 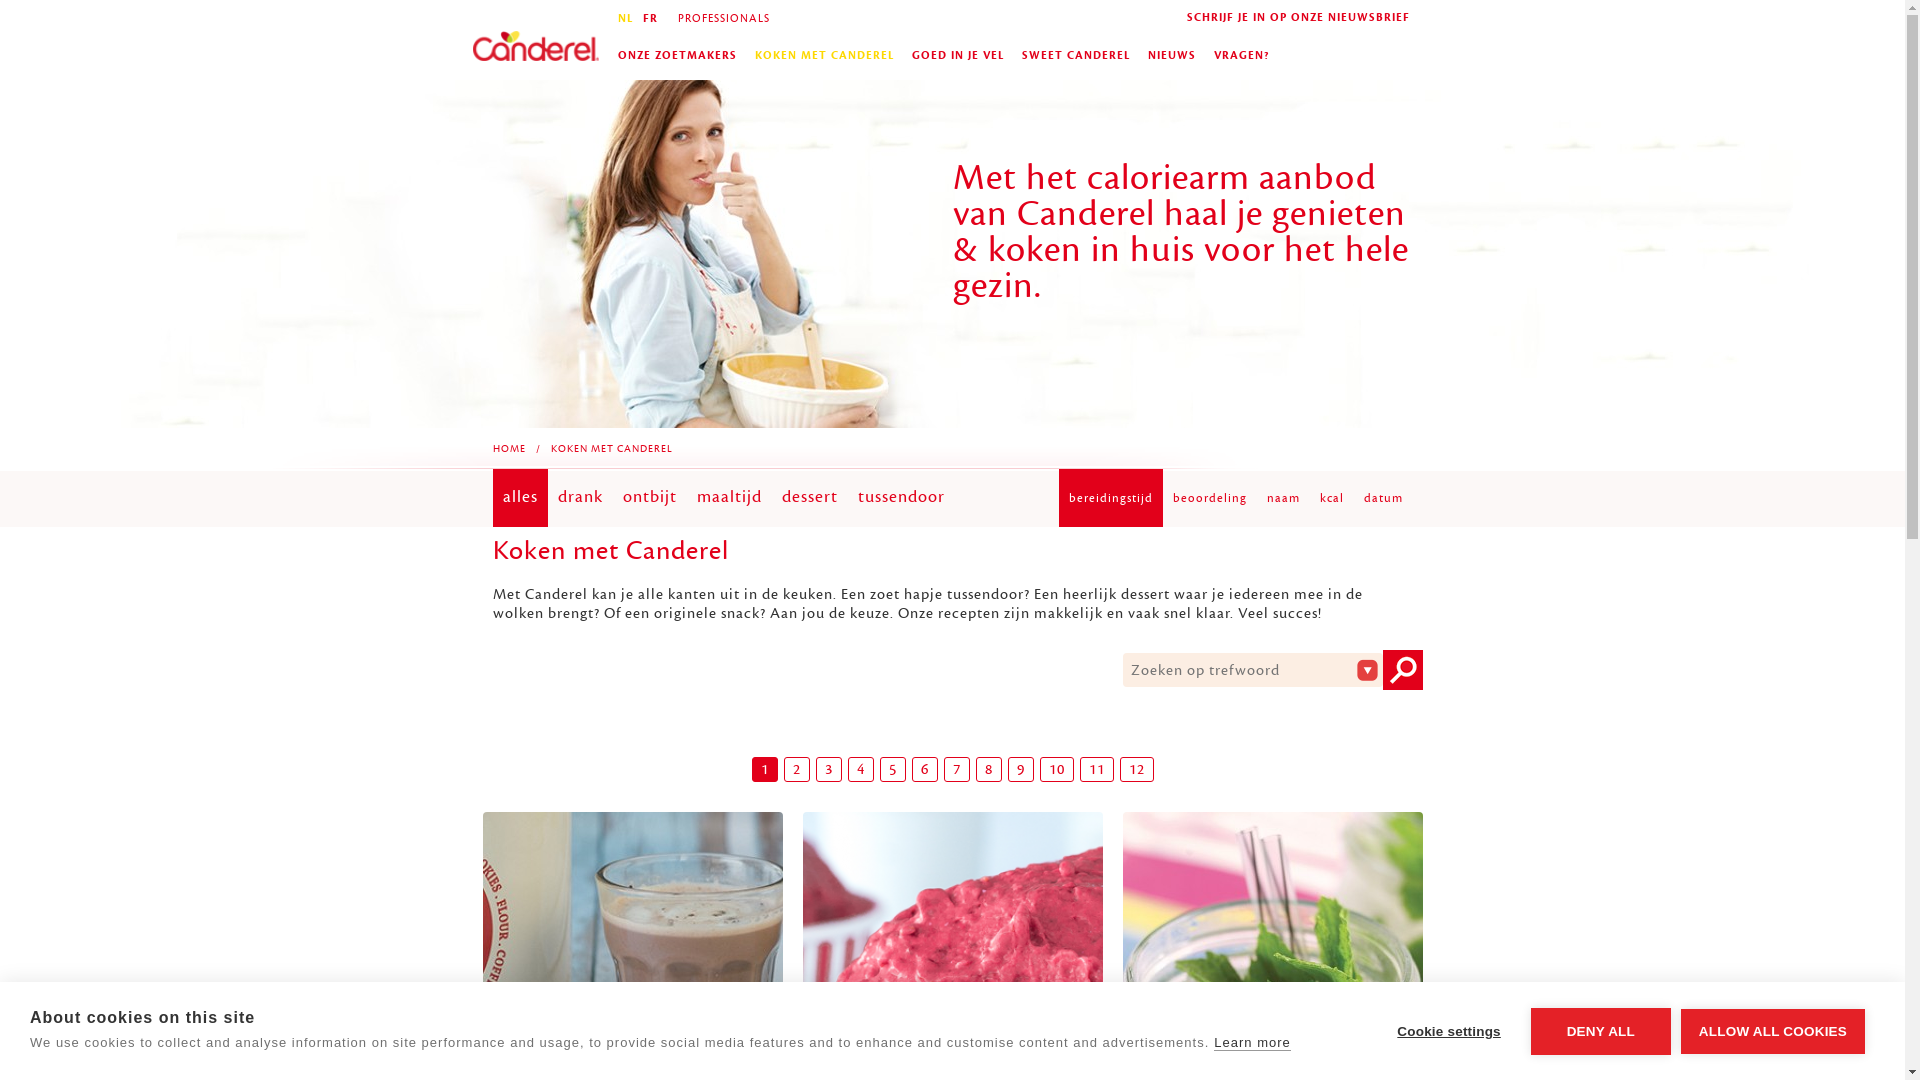 What do you see at coordinates (1298, 18) in the screenshot?
I see `SCHRIJF JE IN OP ONZE NIEUWSBRIEF` at bounding box center [1298, 18].